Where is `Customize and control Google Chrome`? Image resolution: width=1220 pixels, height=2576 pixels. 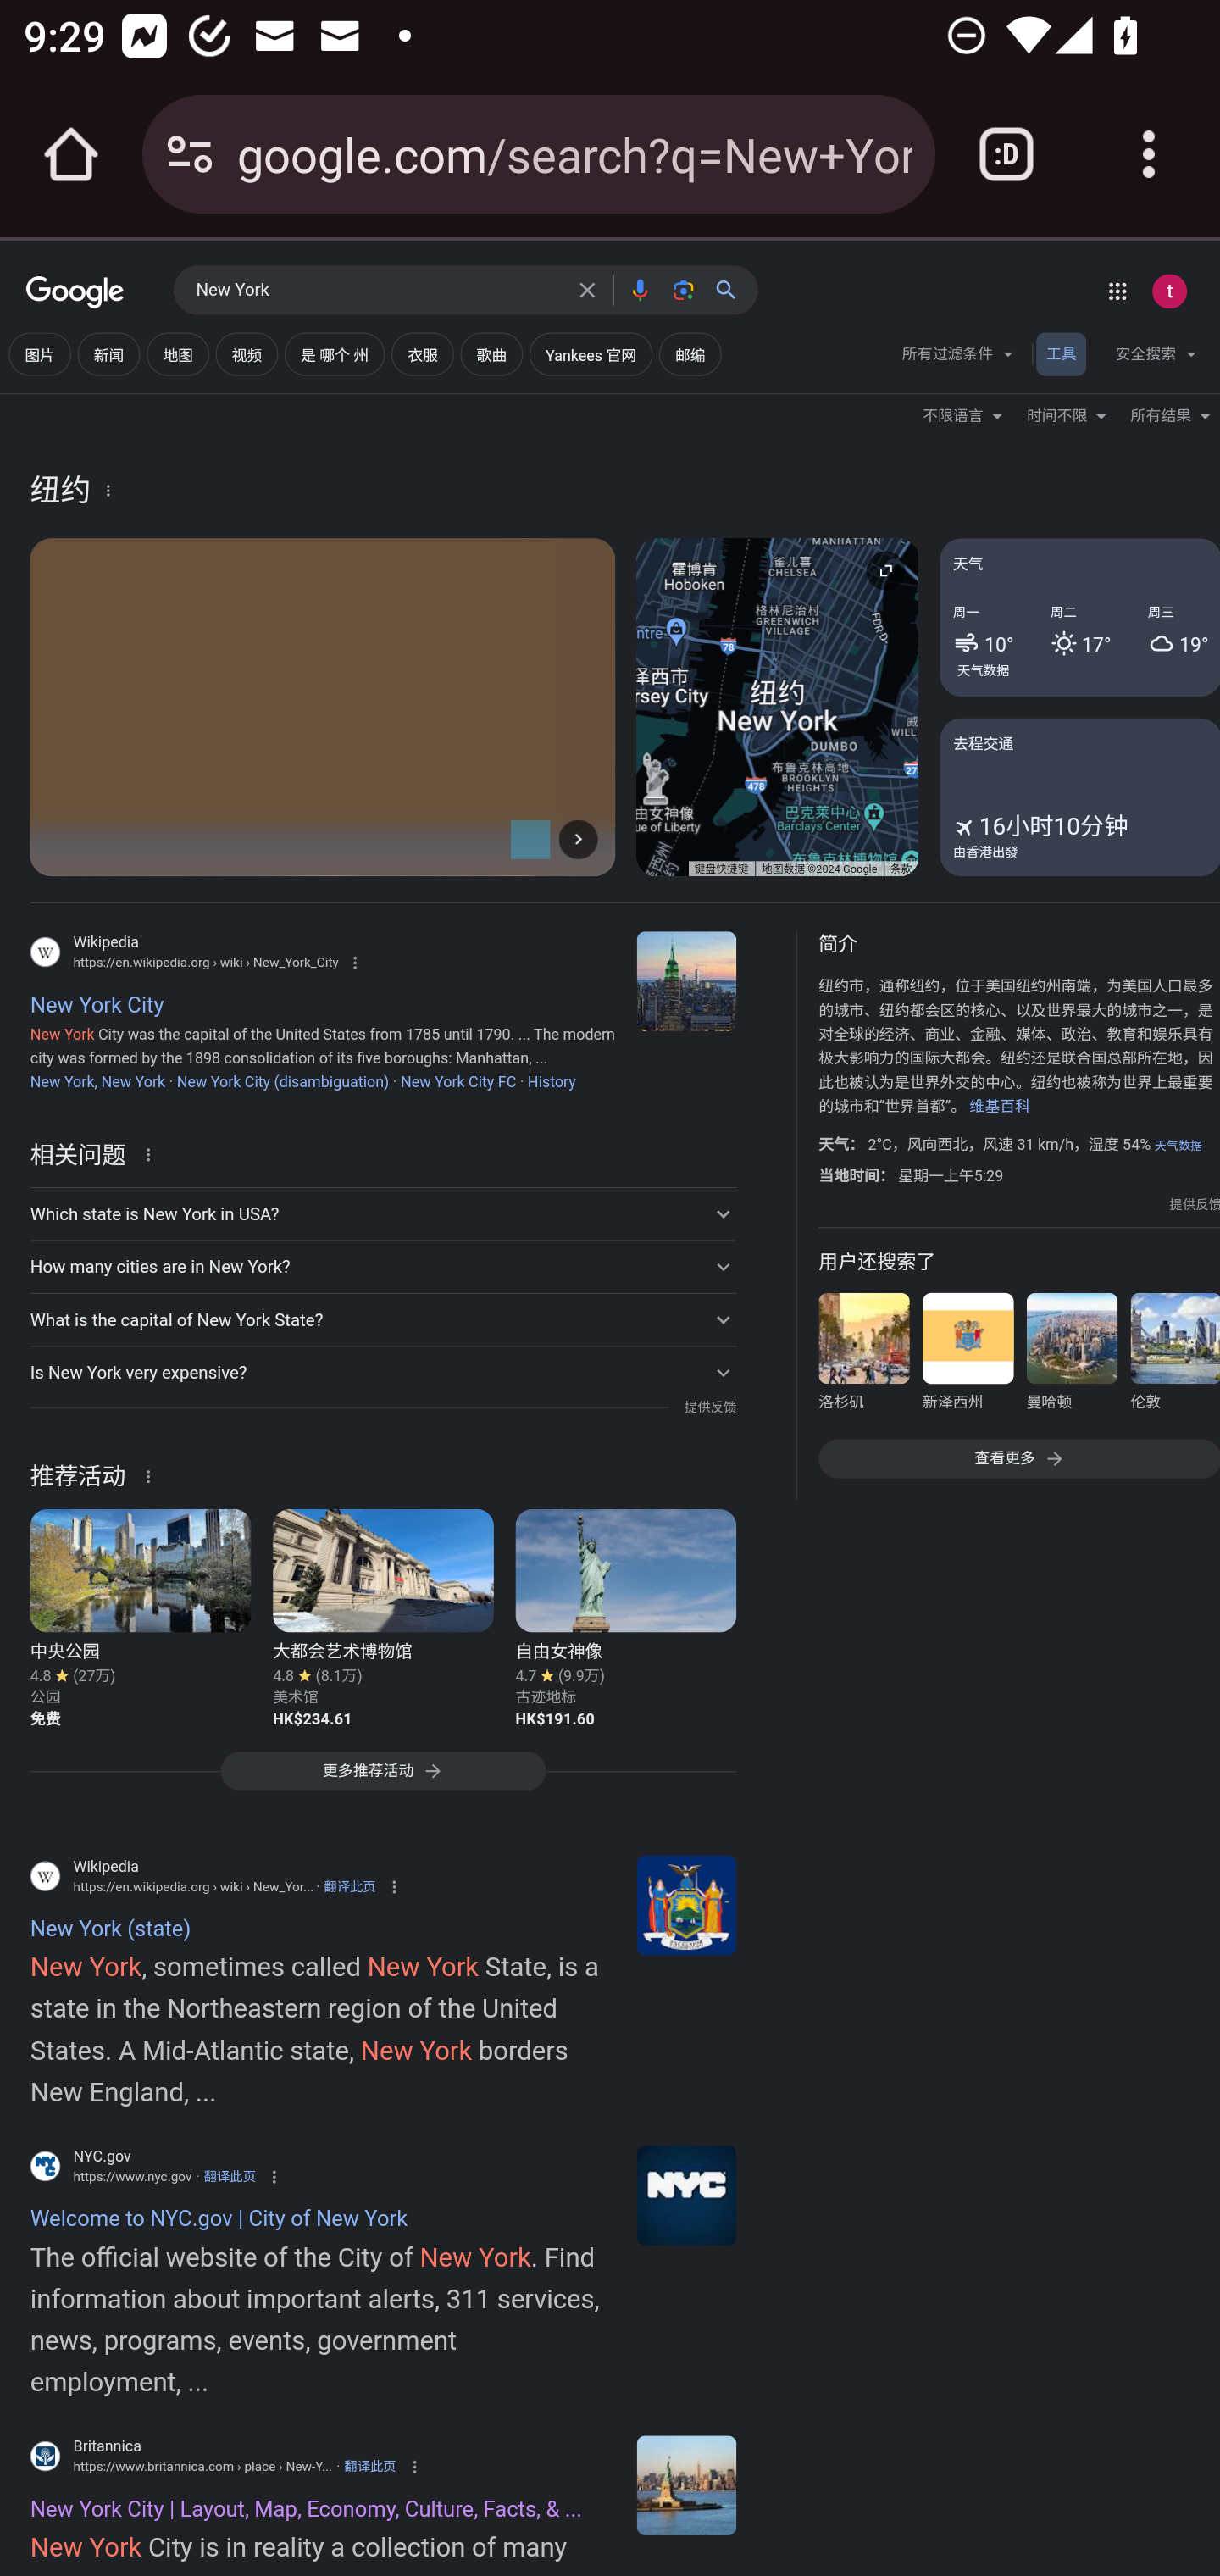 Customize and control Google Chrome is located at coordinates (1149, 154).